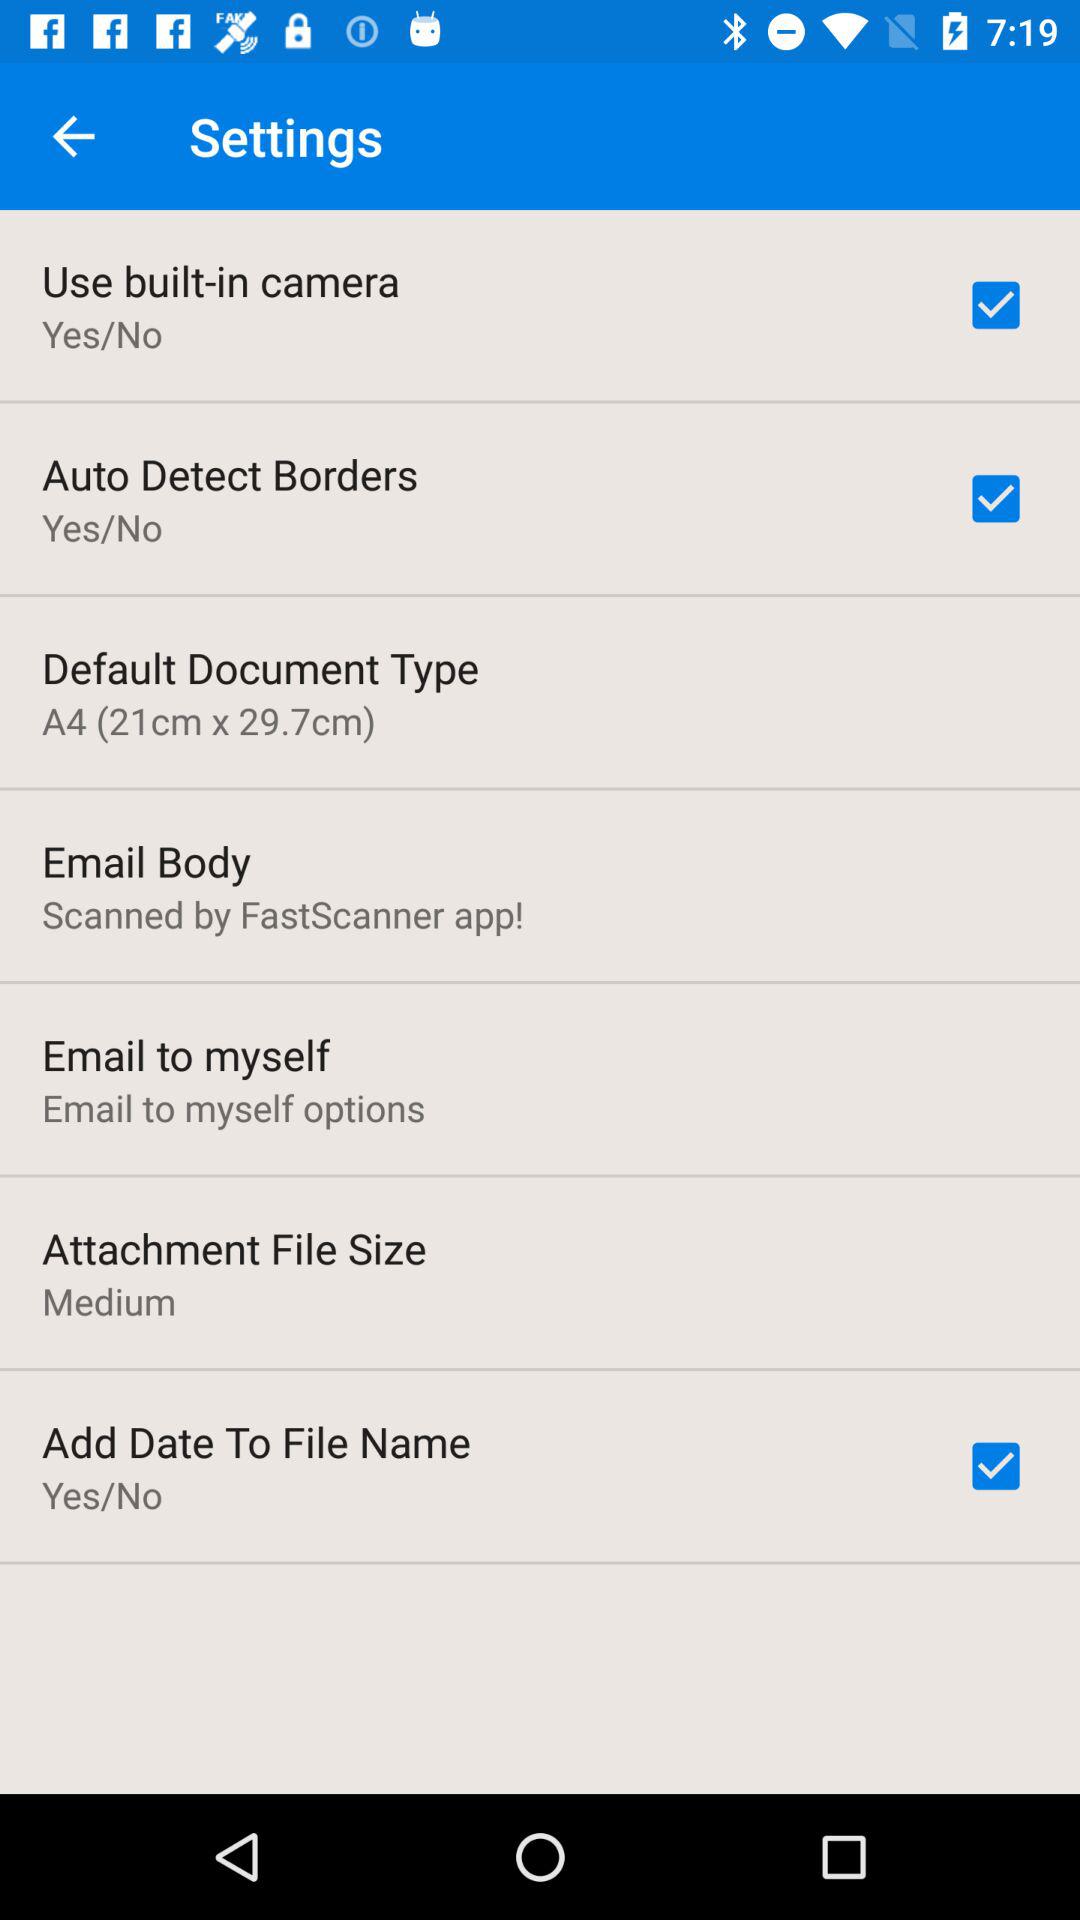 The width and height of the screenshot is (1080, 1920). Describe the element at coordinates (220, 280) in the screenshot. I see `tap item above the yes/no item` at that location.